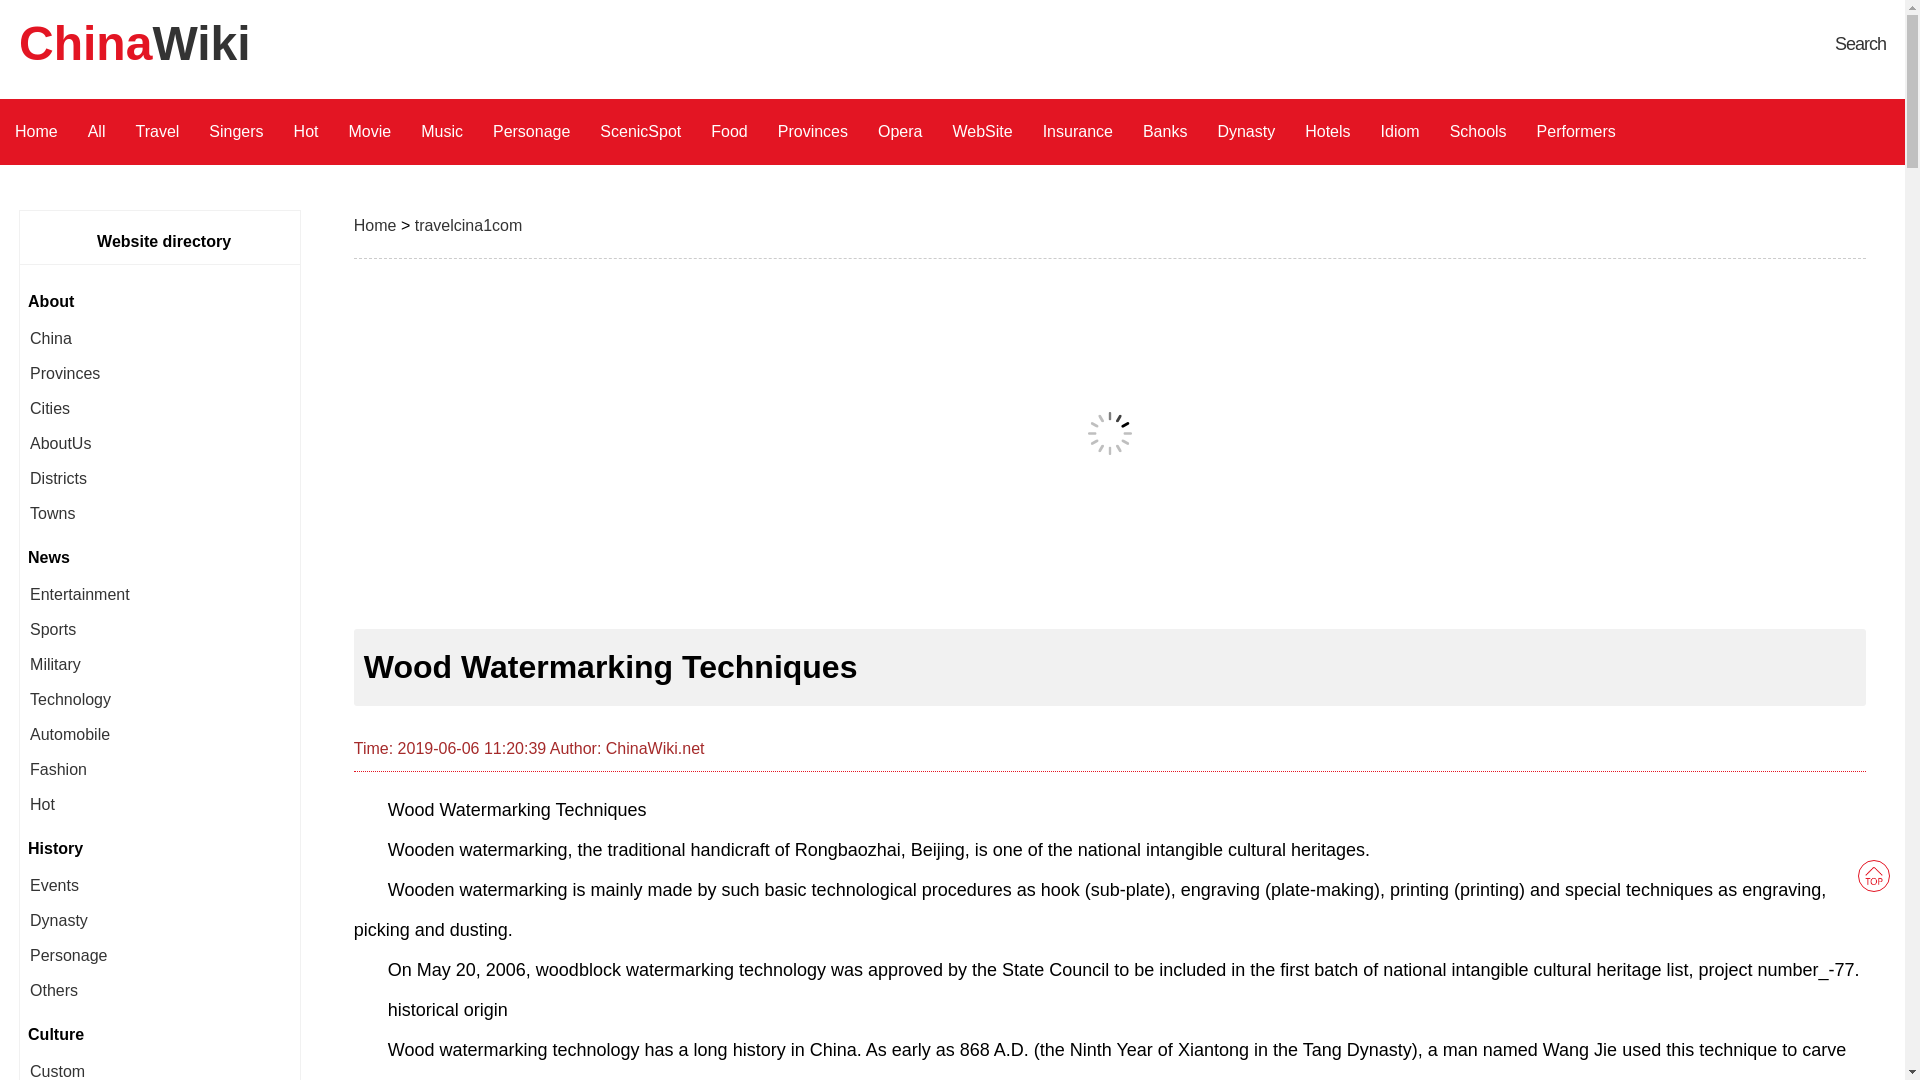 This screenshot has width=1920, height=1080. Describe the element at coordinates (1576, 132) in the screenshot. I see `Performers` at that location.